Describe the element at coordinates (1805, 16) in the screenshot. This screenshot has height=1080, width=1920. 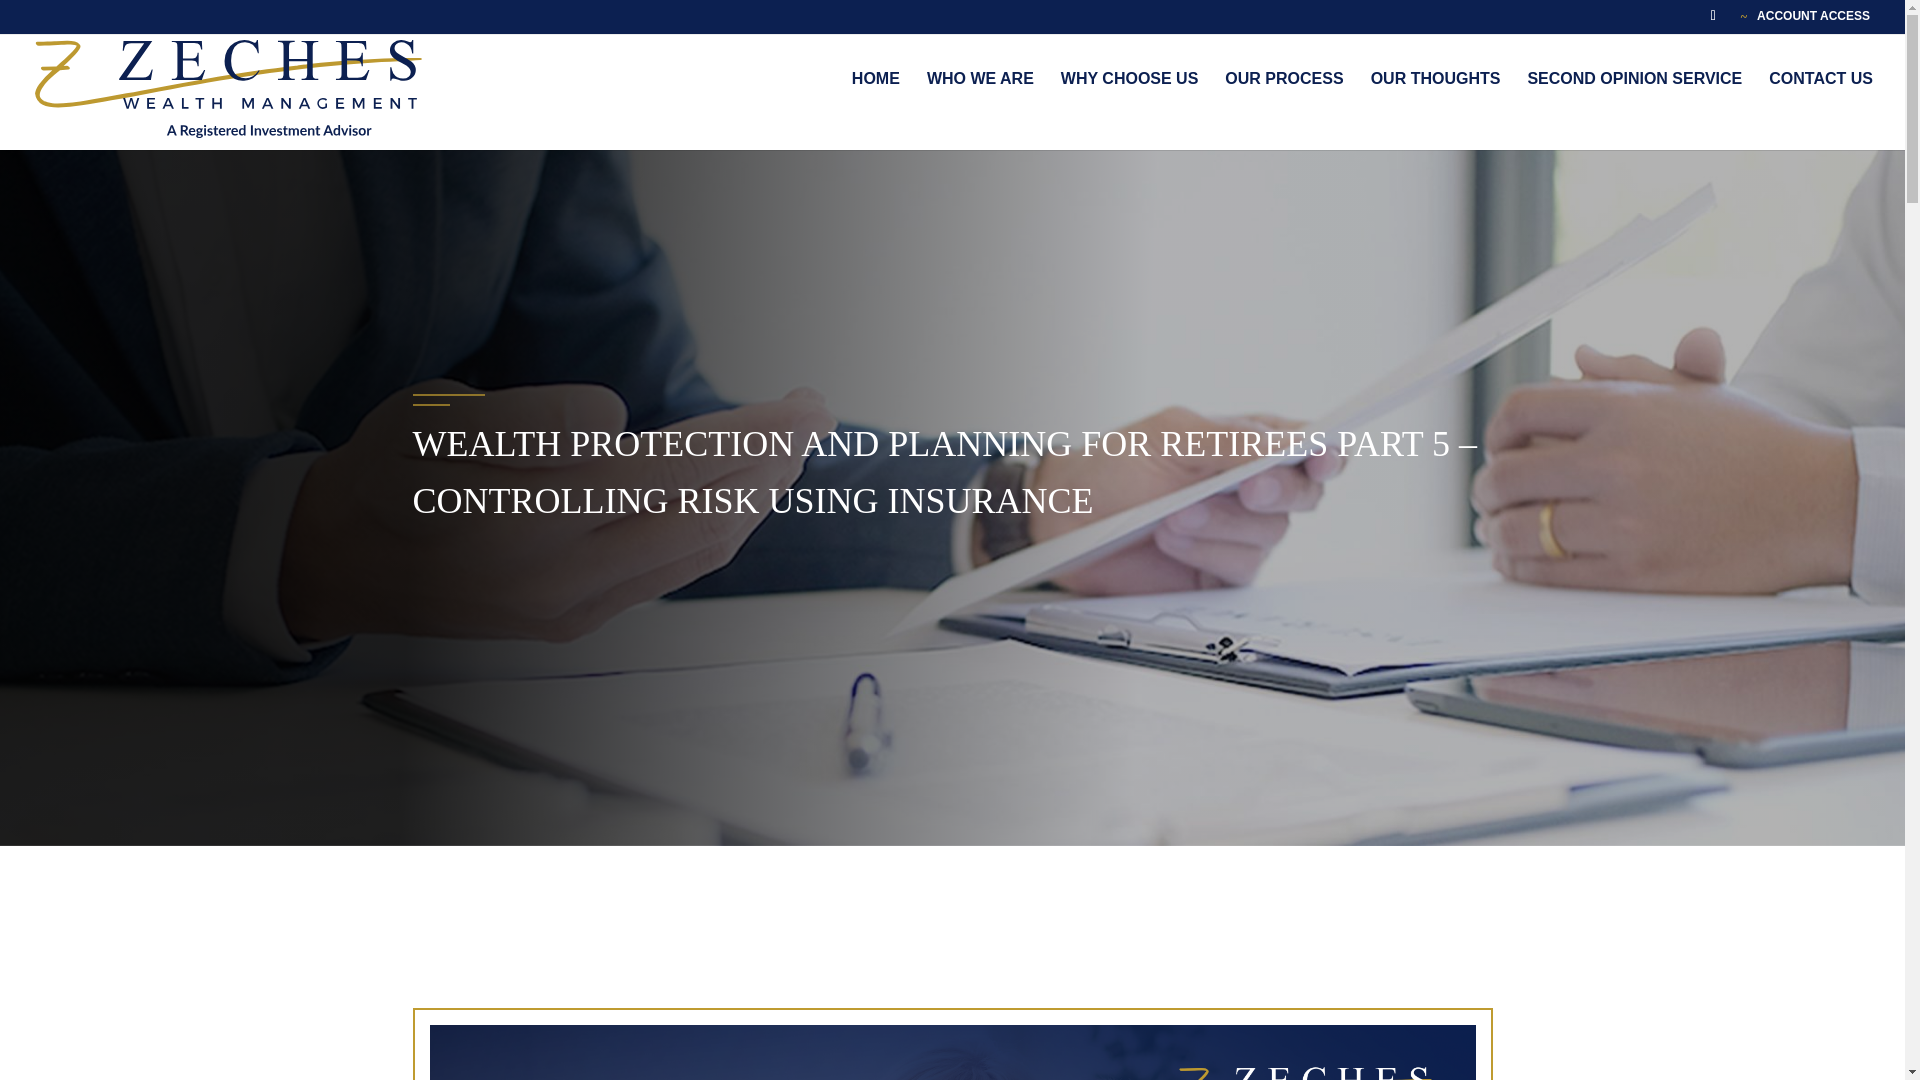
I see `ACCOUNT ACCESS` at that location.